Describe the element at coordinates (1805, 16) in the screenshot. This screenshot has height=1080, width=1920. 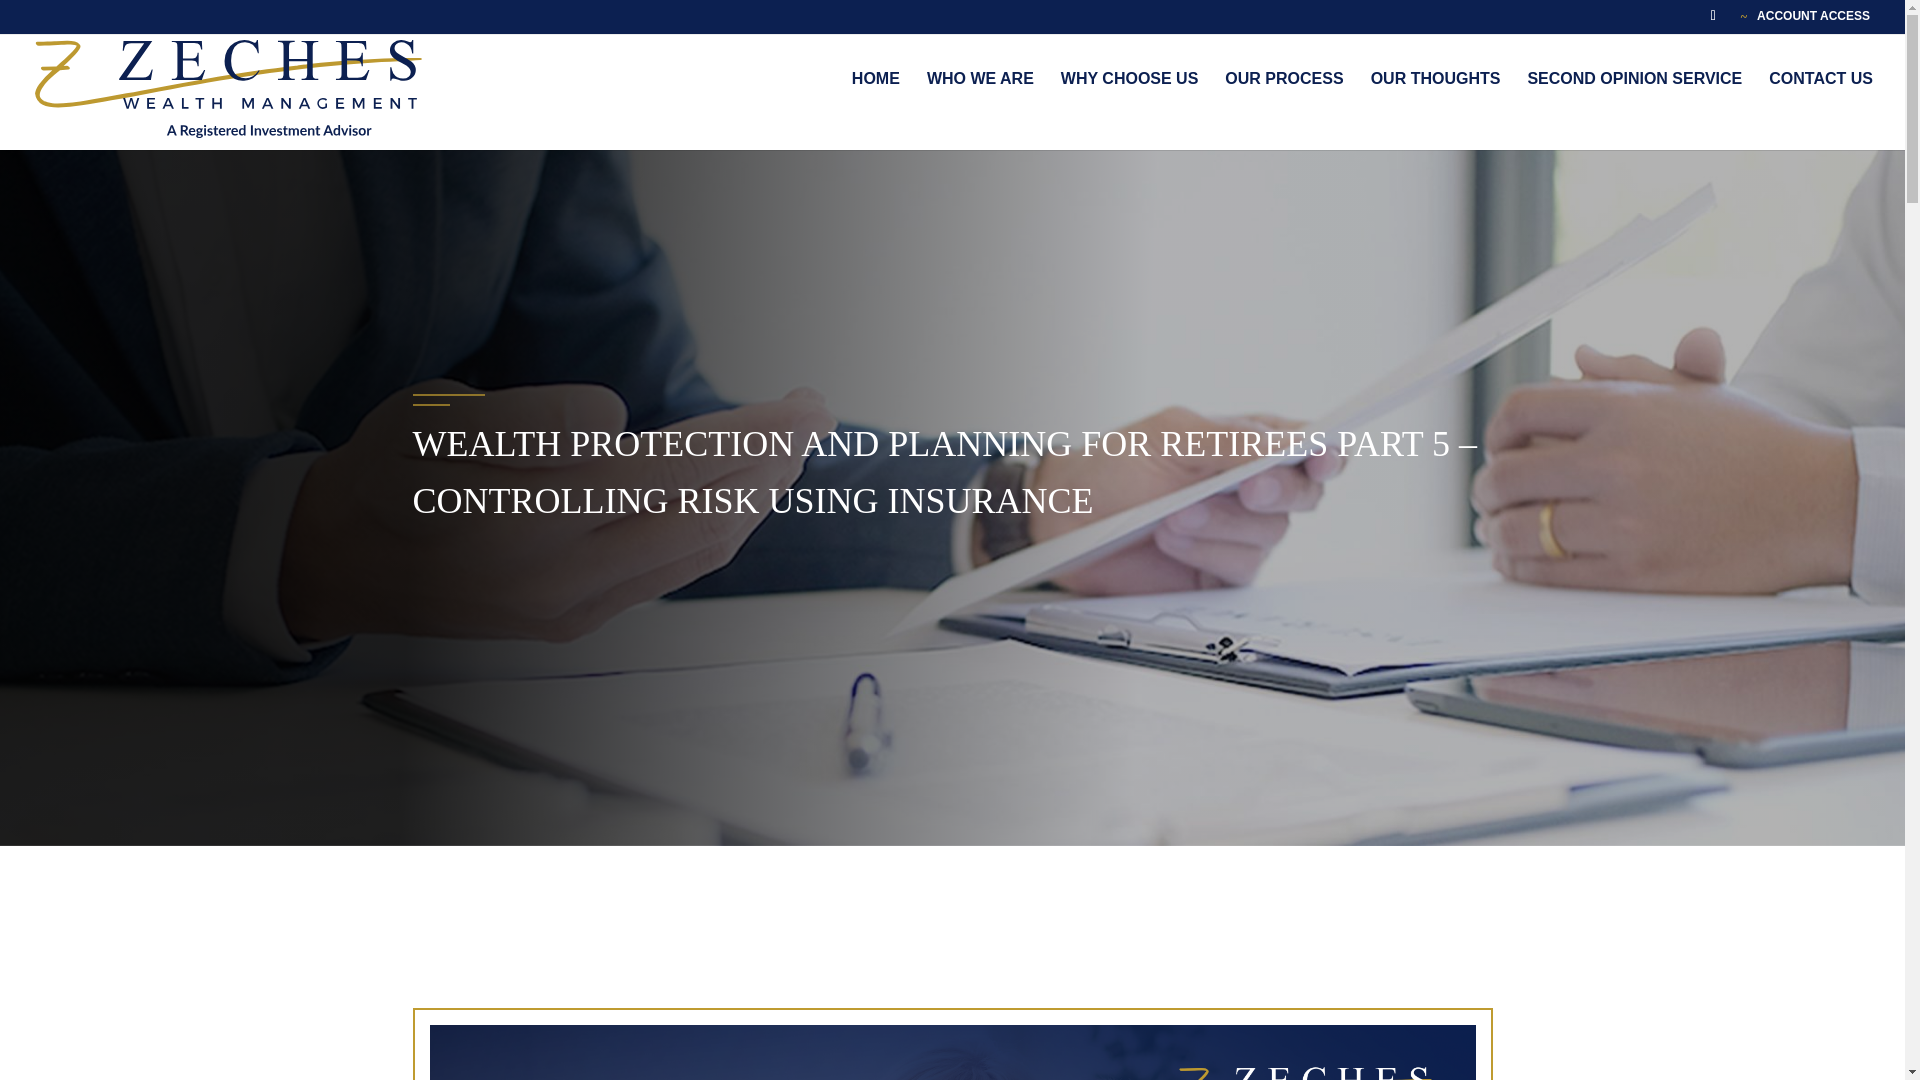
I see `ACCOUNT ACCESS` at that location.